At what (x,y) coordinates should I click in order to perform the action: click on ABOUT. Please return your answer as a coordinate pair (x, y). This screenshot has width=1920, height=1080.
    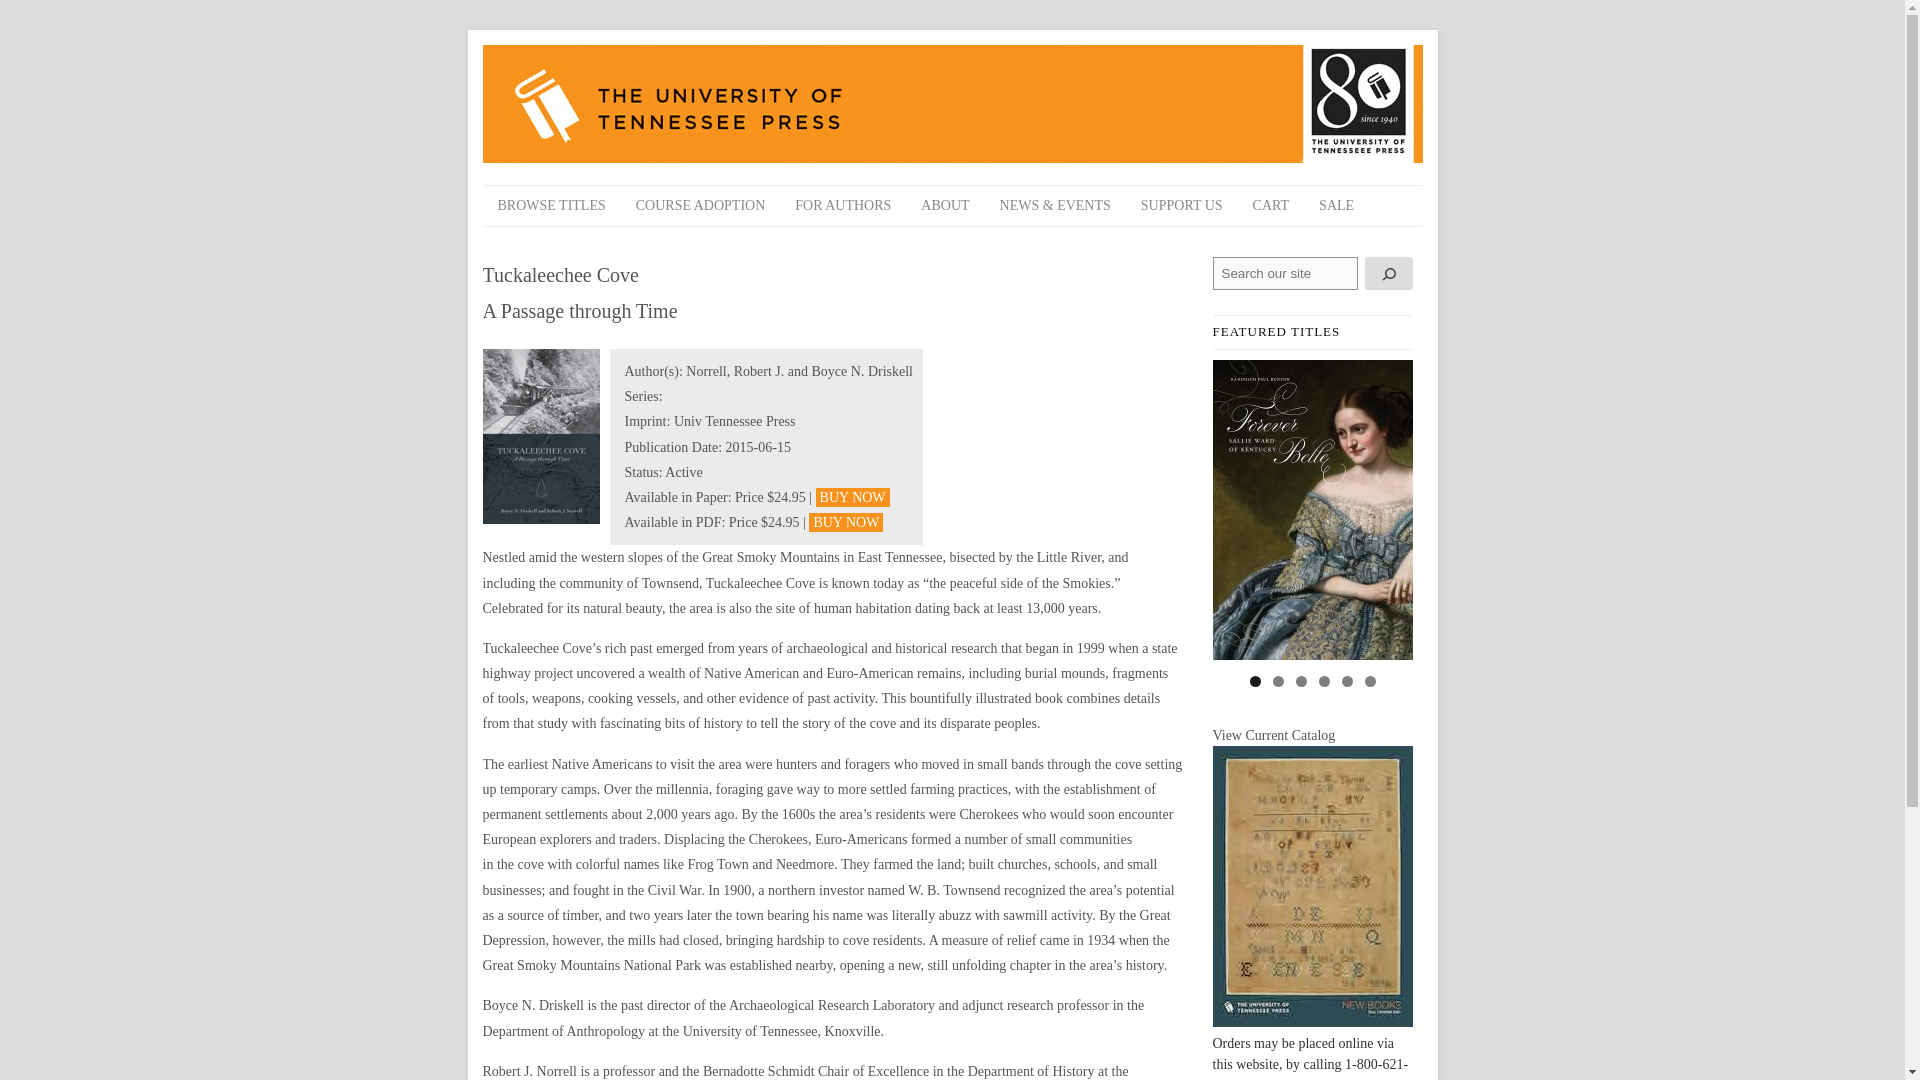
    Looking at the image, I should click on (944, 205).